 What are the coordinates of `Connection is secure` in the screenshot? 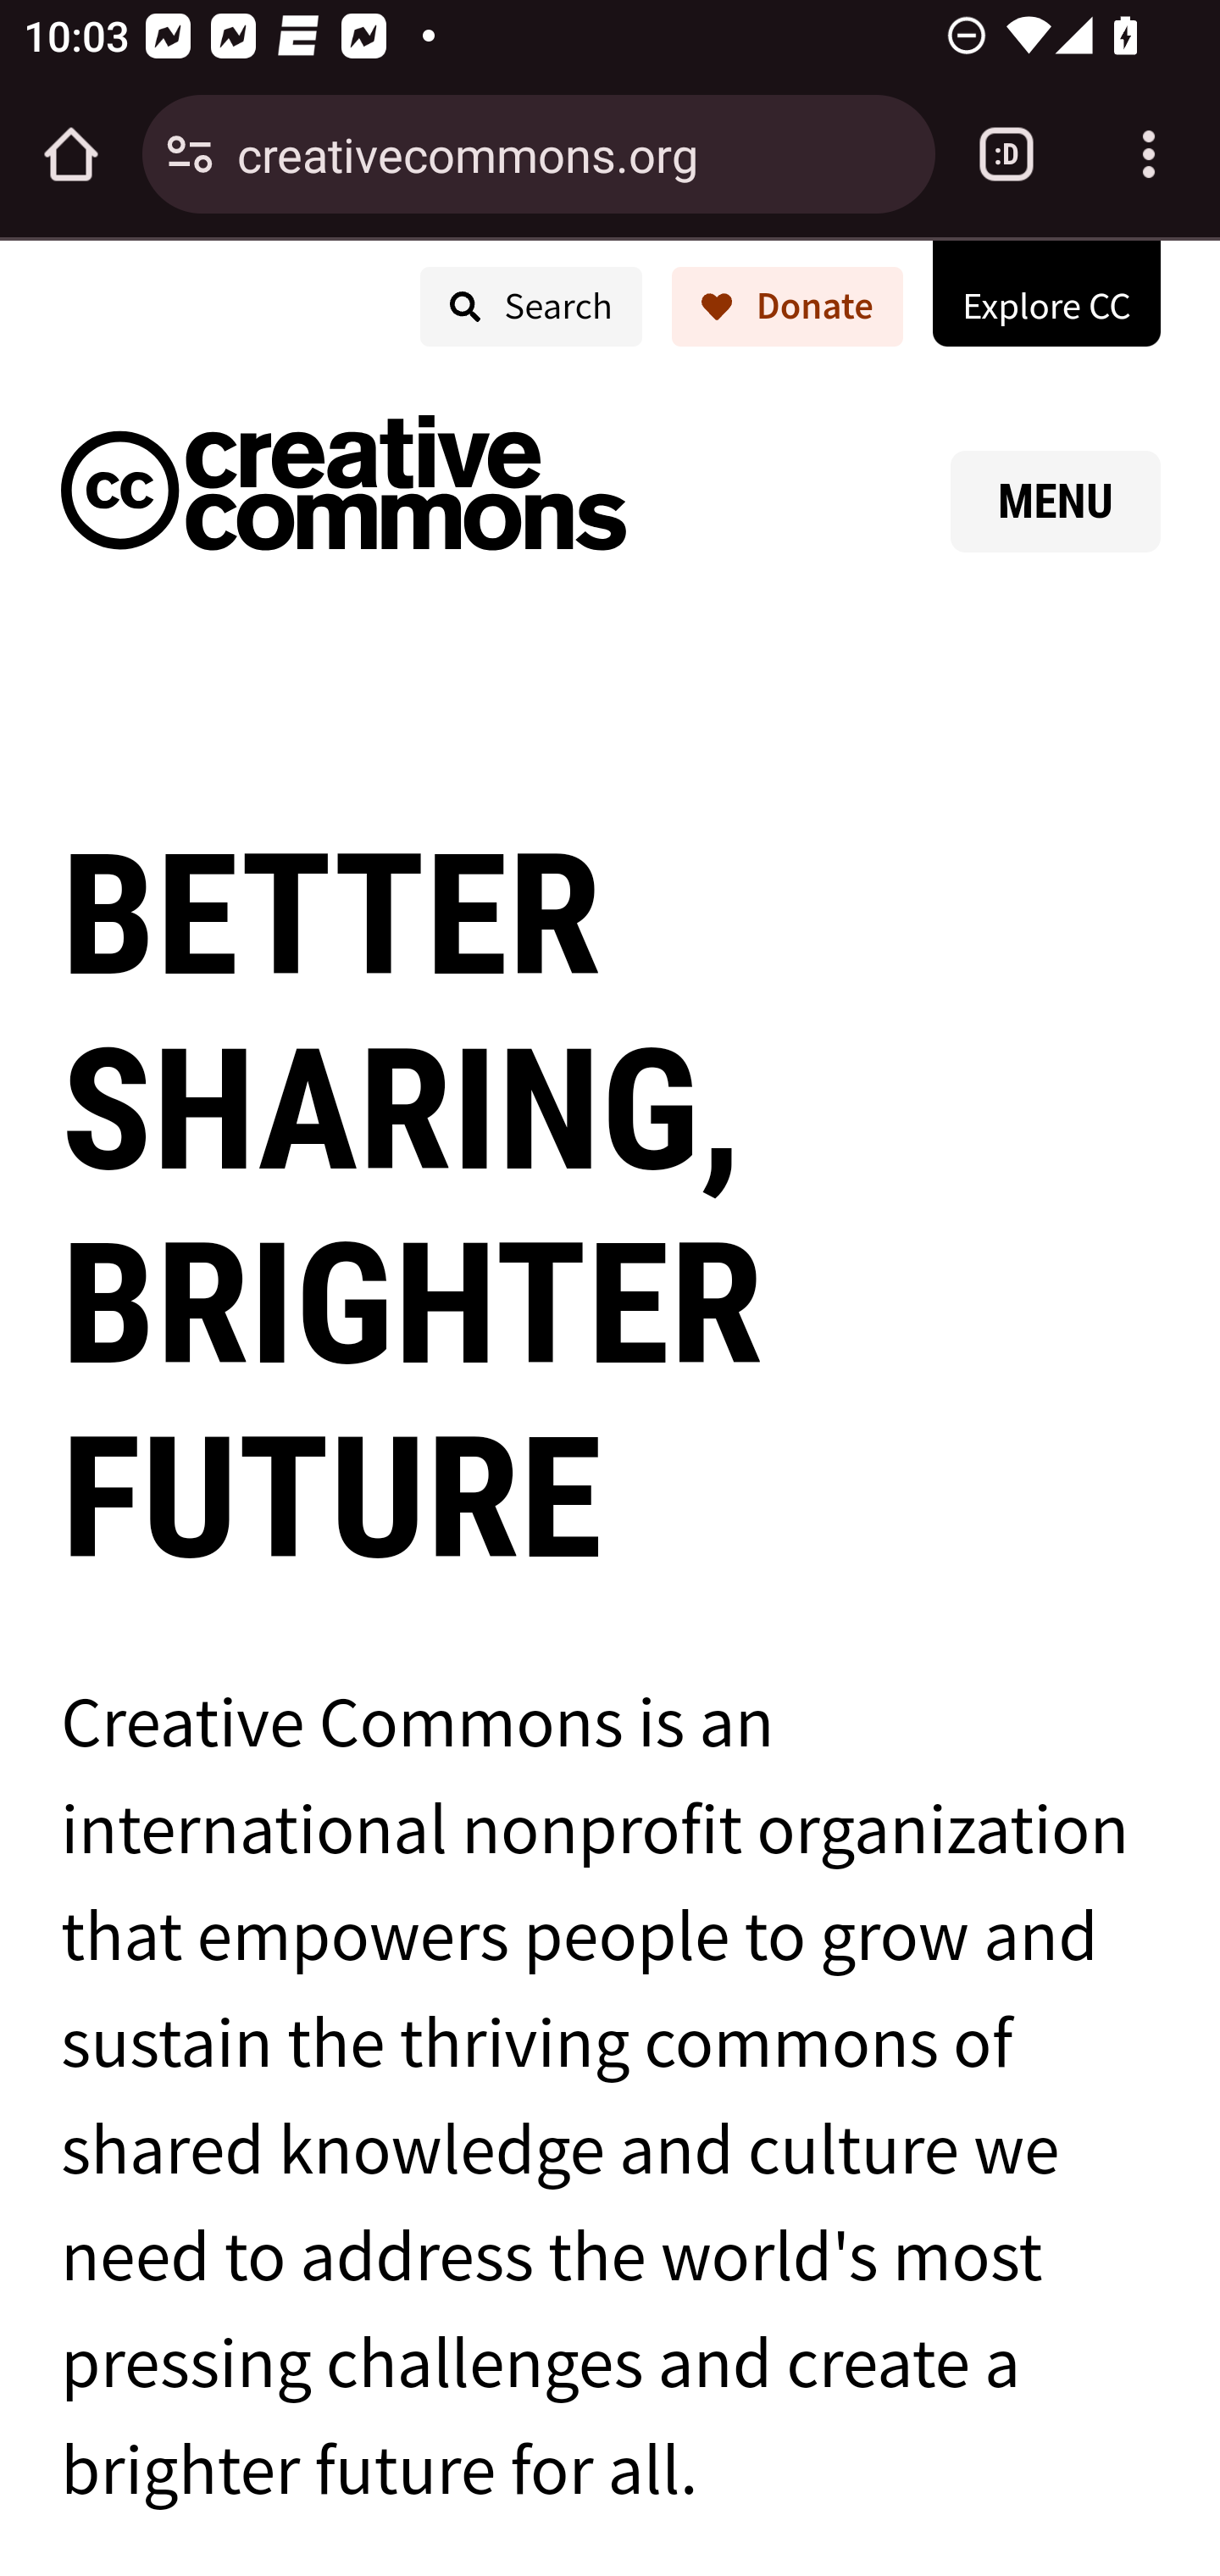 It's located at (190, 154).